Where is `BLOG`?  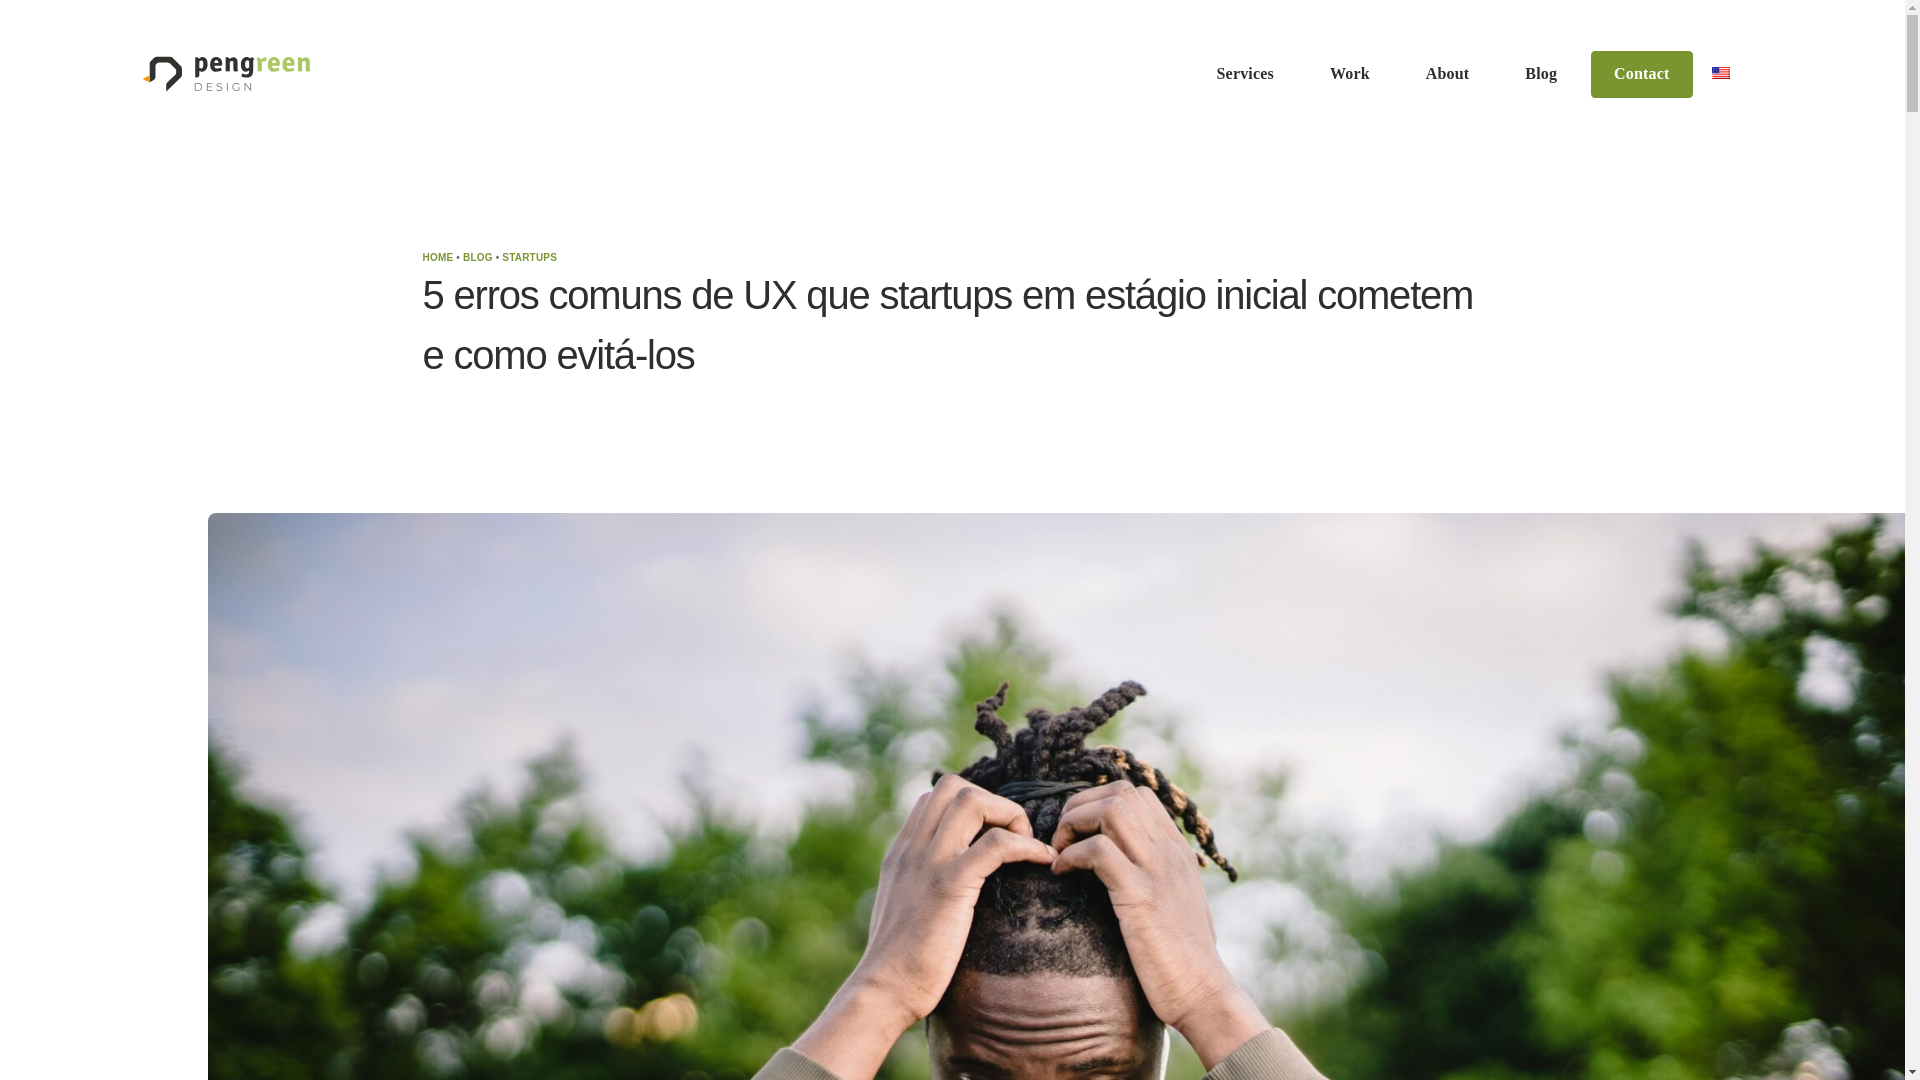 BLOG is located at coordinates (478, 257).